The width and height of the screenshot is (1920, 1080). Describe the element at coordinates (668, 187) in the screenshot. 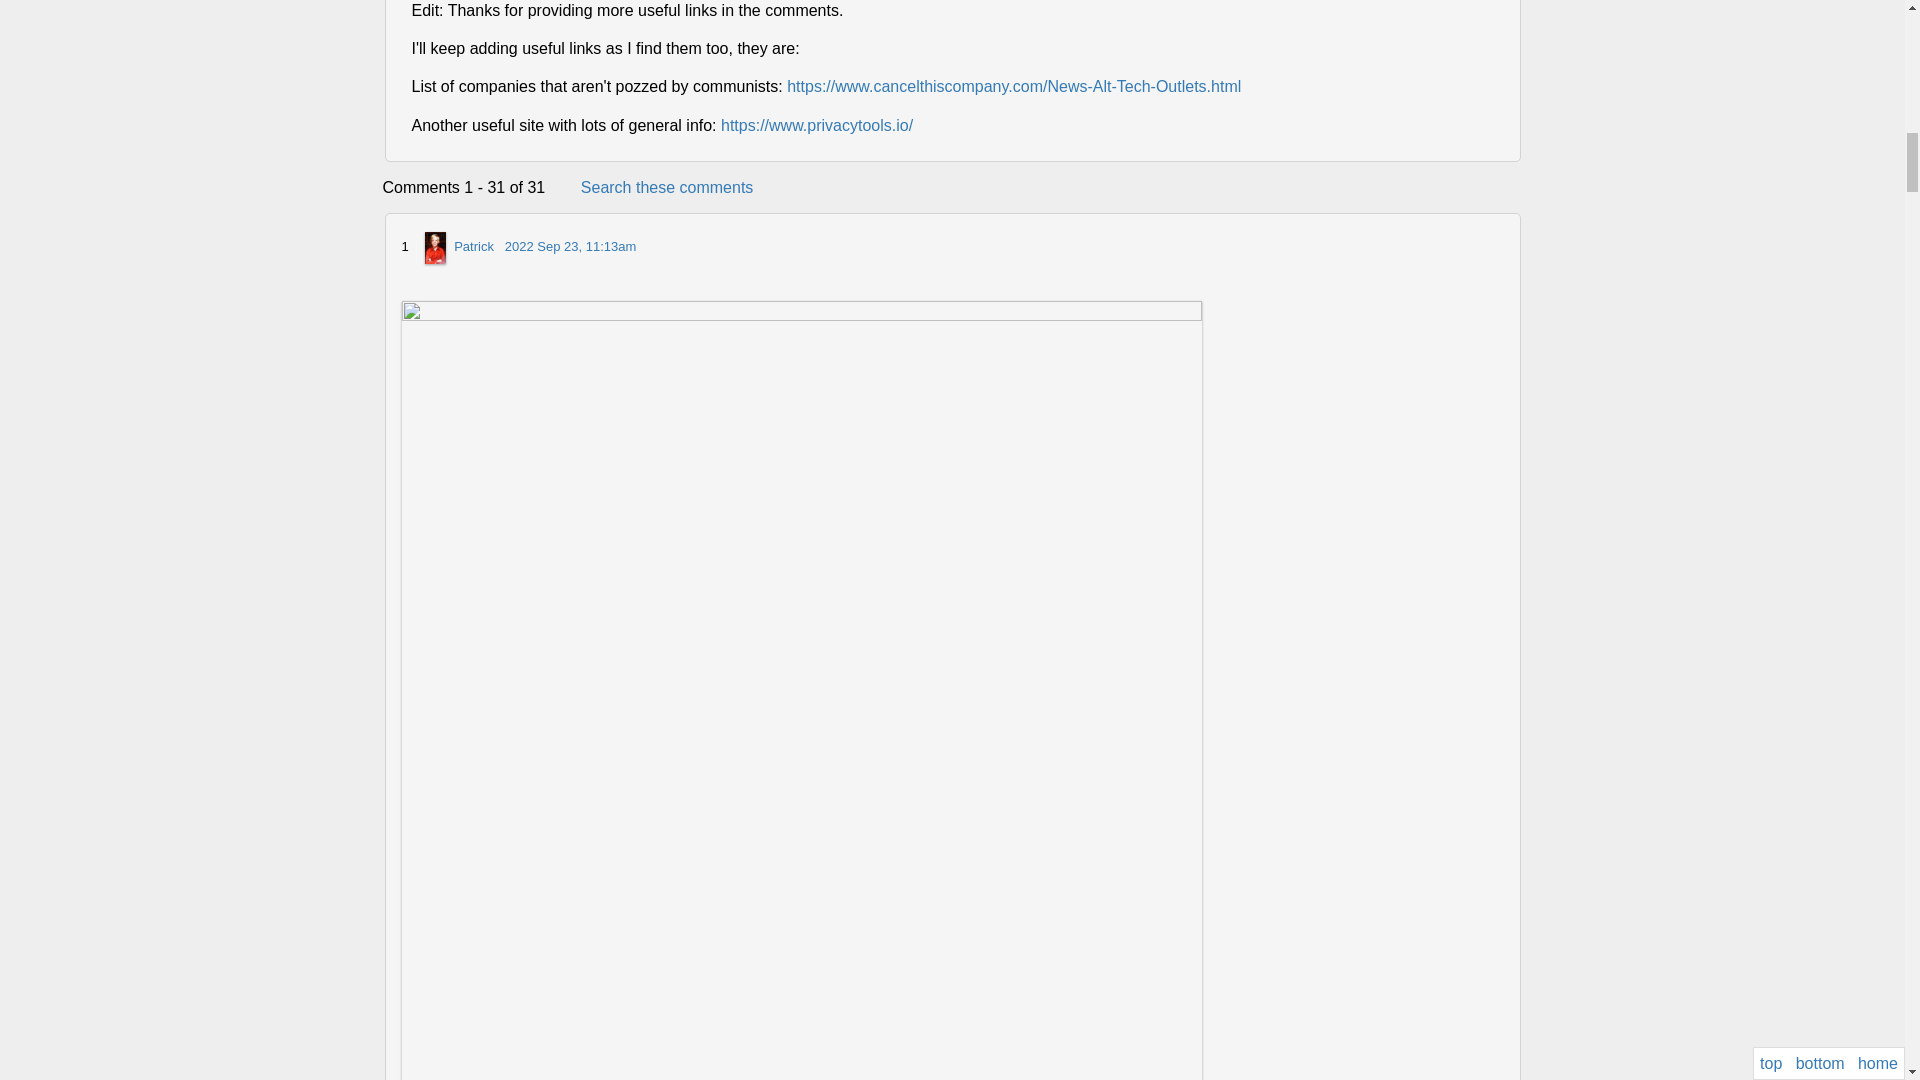

I see `search comments in this thread` at that location.